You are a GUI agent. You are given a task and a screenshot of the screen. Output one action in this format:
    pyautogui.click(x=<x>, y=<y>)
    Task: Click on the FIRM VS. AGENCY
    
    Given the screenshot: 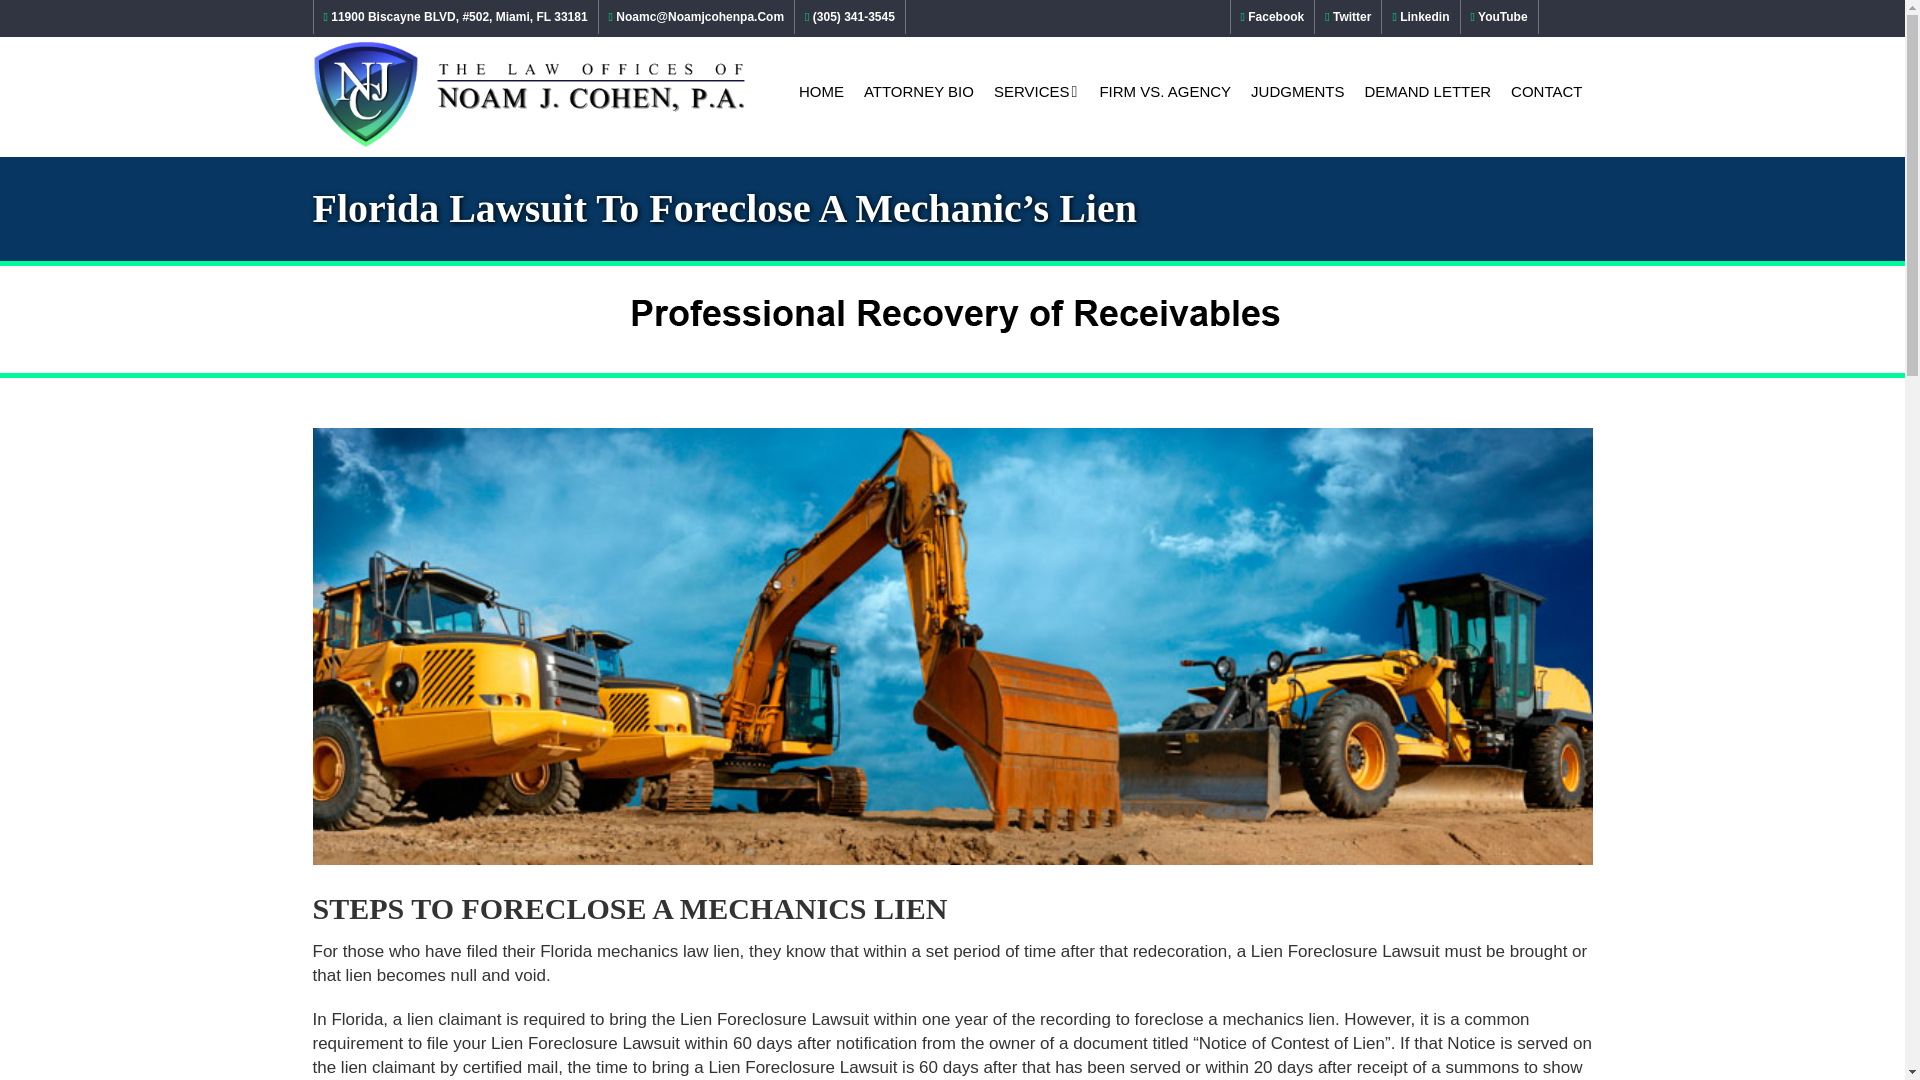 What is the action you would take?
    pyautogui.click(x=1164, y=91)
    